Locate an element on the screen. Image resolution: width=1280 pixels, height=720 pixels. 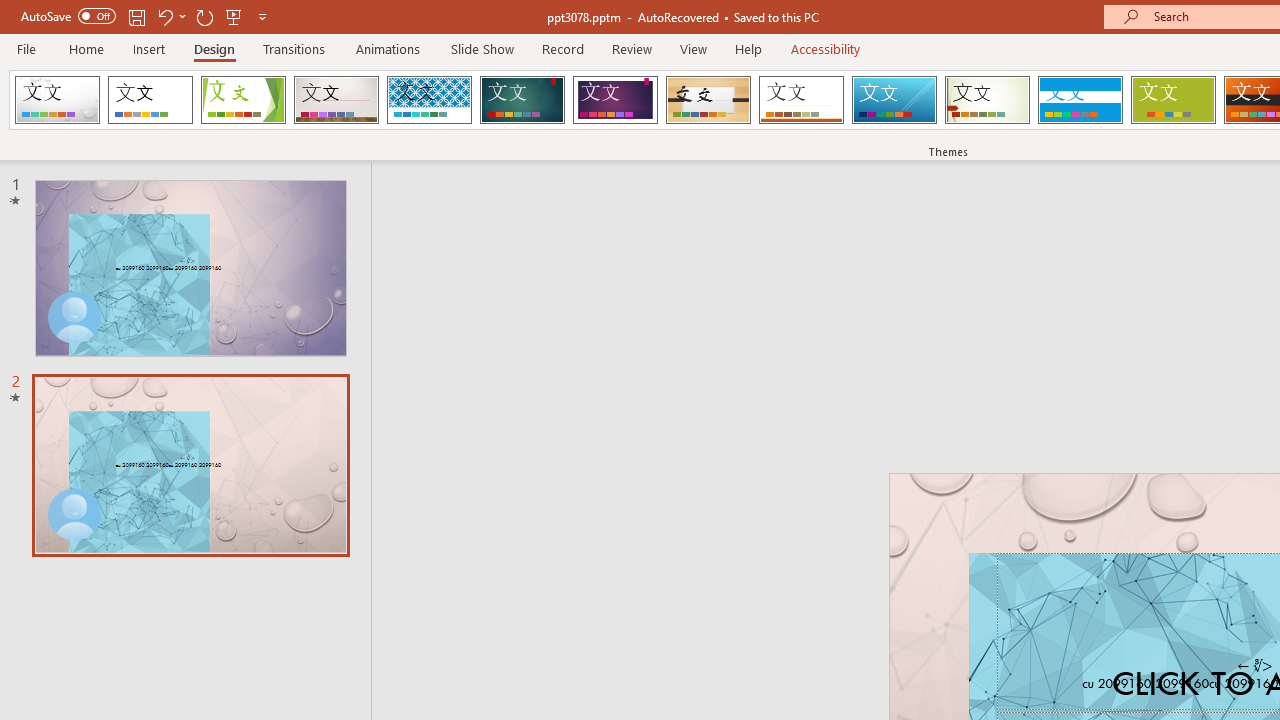
Retrospect is located at coordinates (801, 100).